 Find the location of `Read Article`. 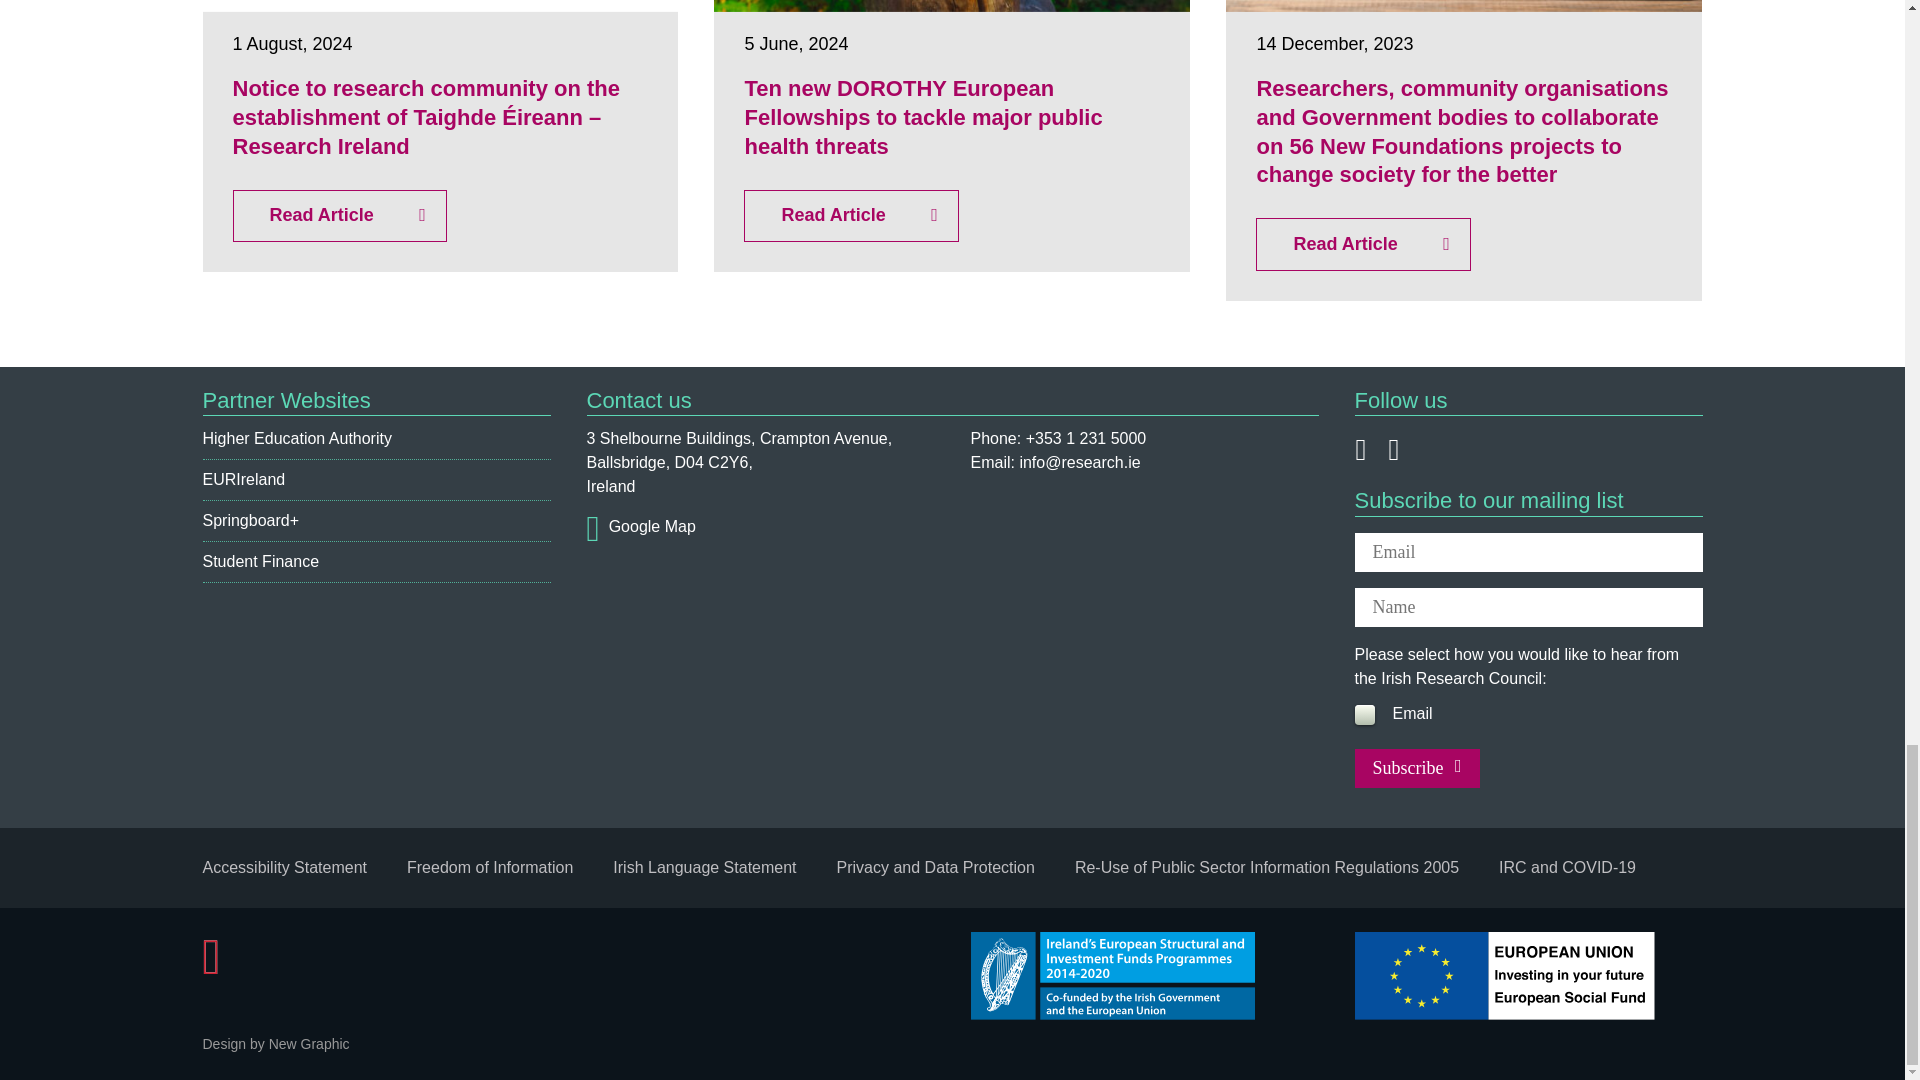

Read Article is located at coordinates (851, 216).